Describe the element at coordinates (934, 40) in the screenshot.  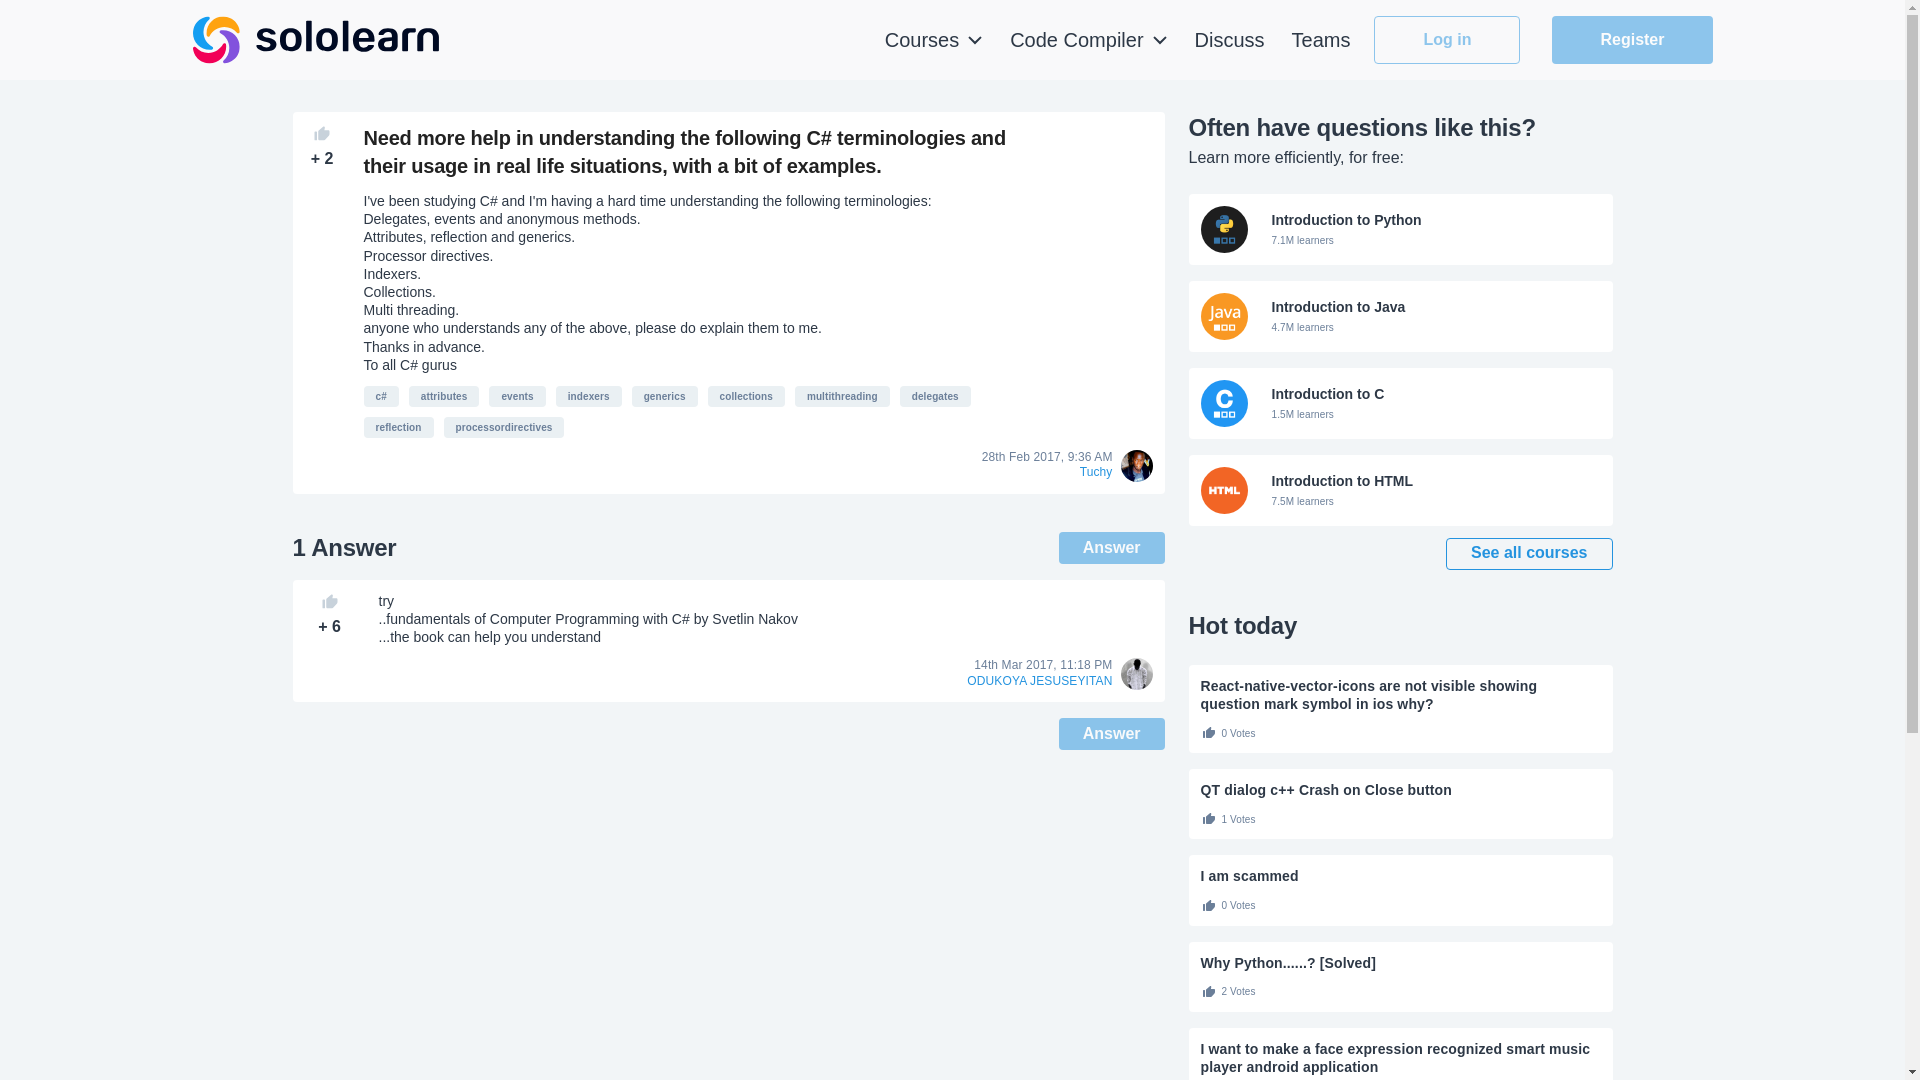
I see `multithreading` at that location.